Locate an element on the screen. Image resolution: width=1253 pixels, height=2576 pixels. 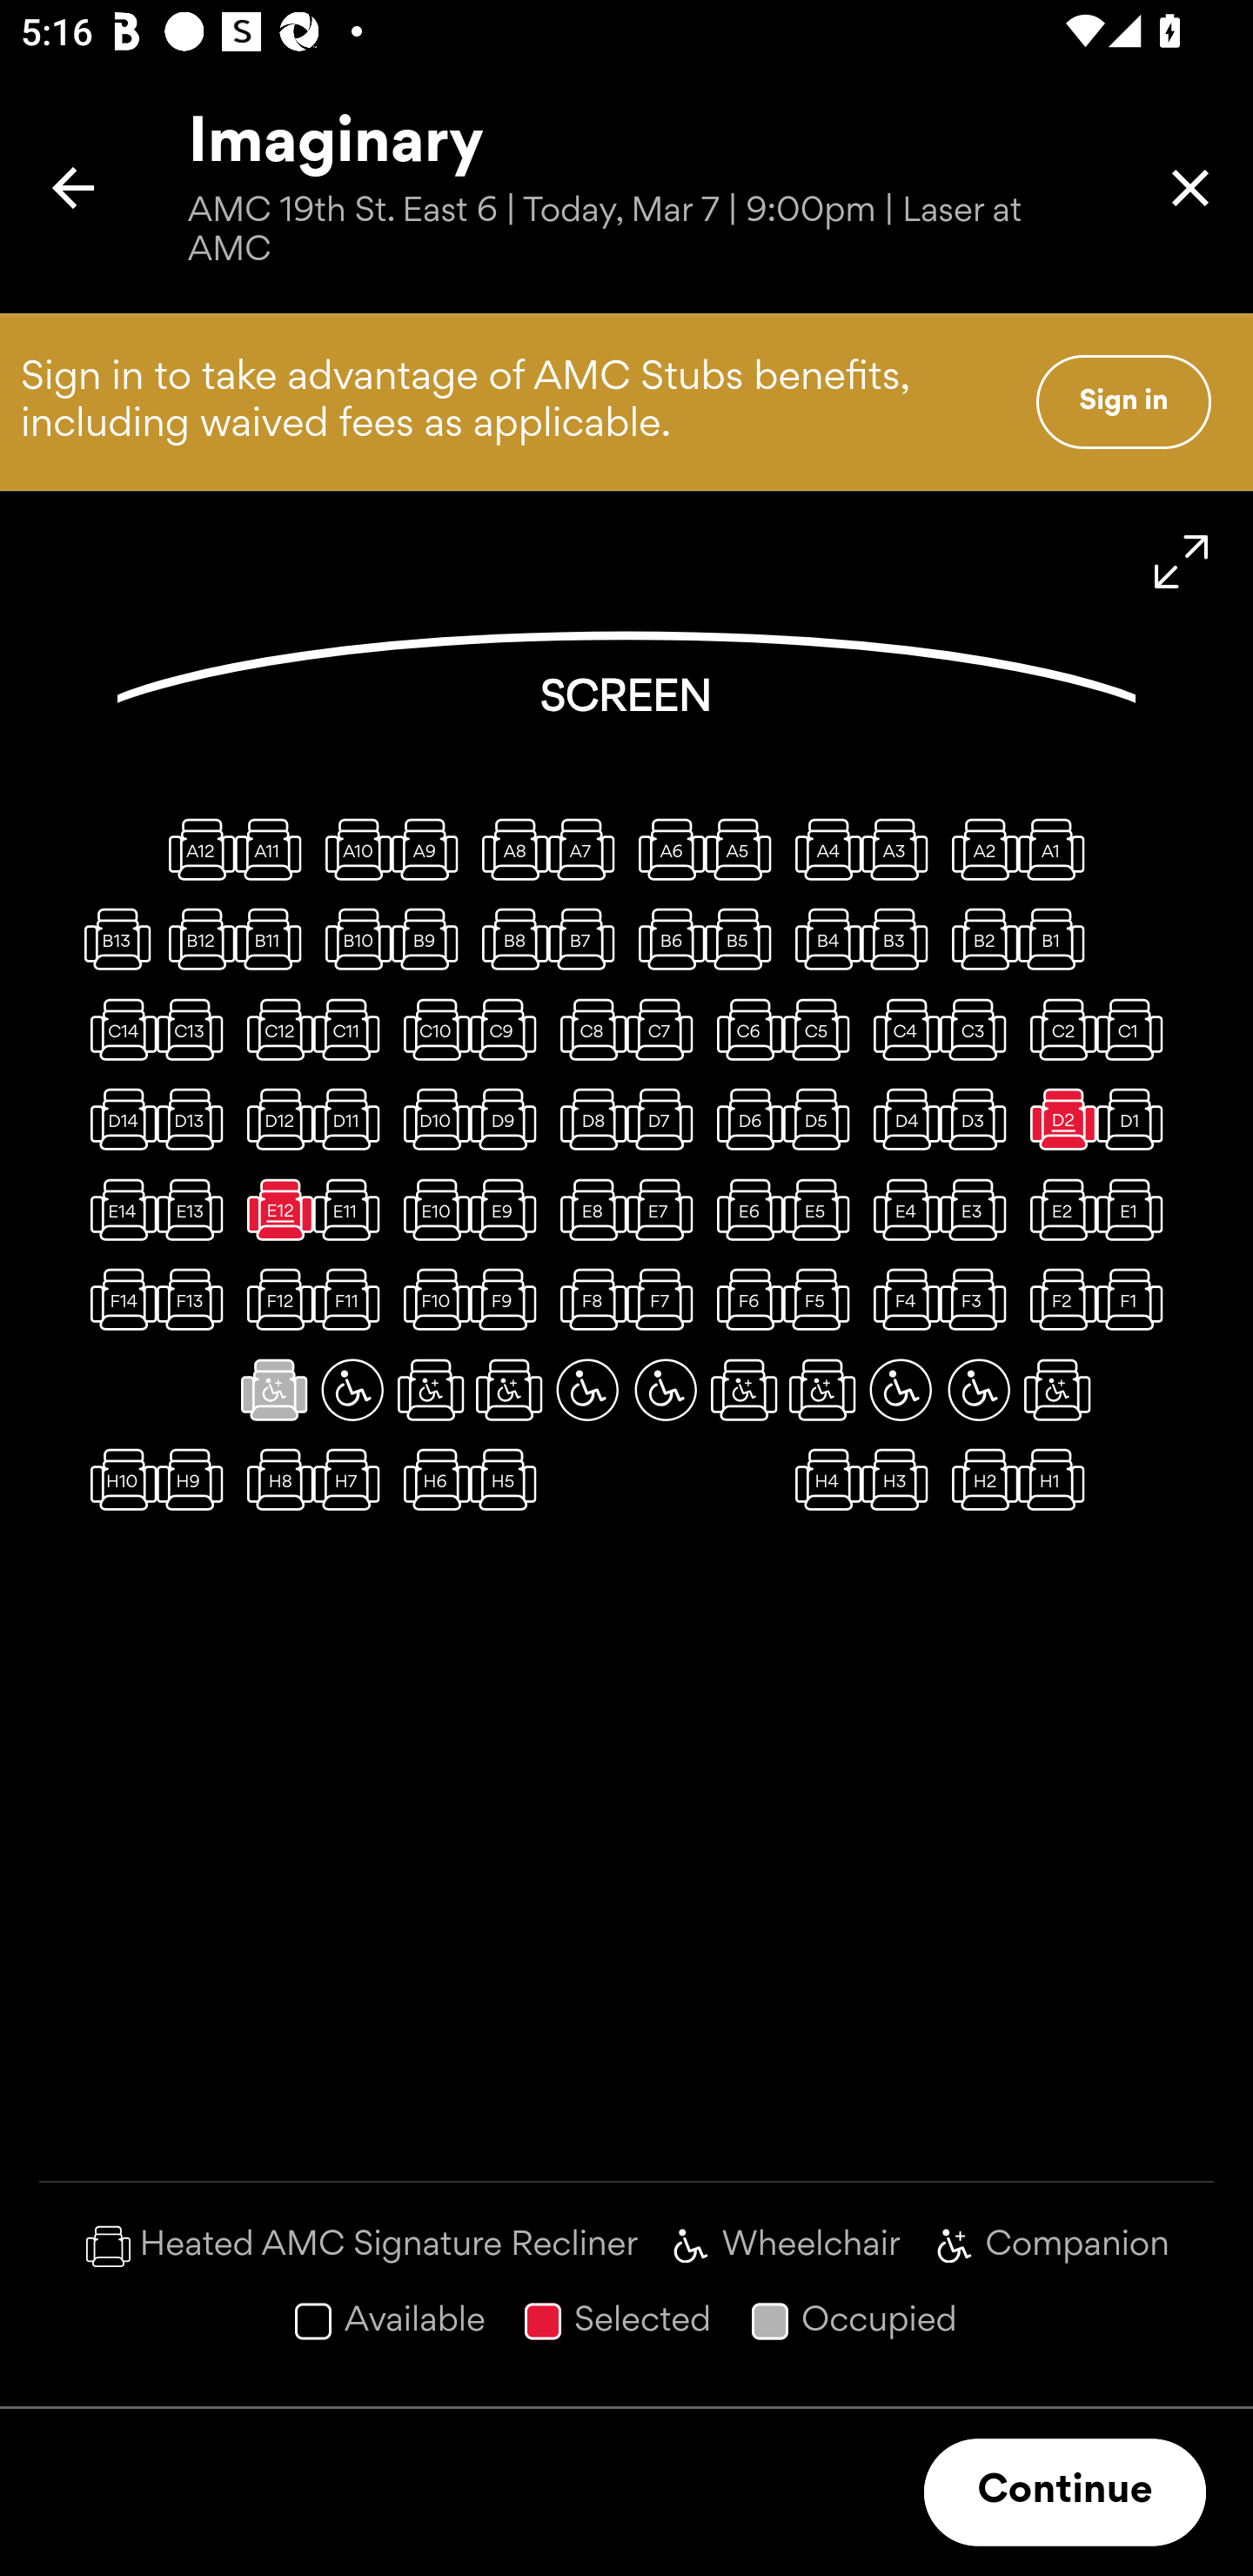
F7, Regular seat, available is located at coordinates (665, 1299).